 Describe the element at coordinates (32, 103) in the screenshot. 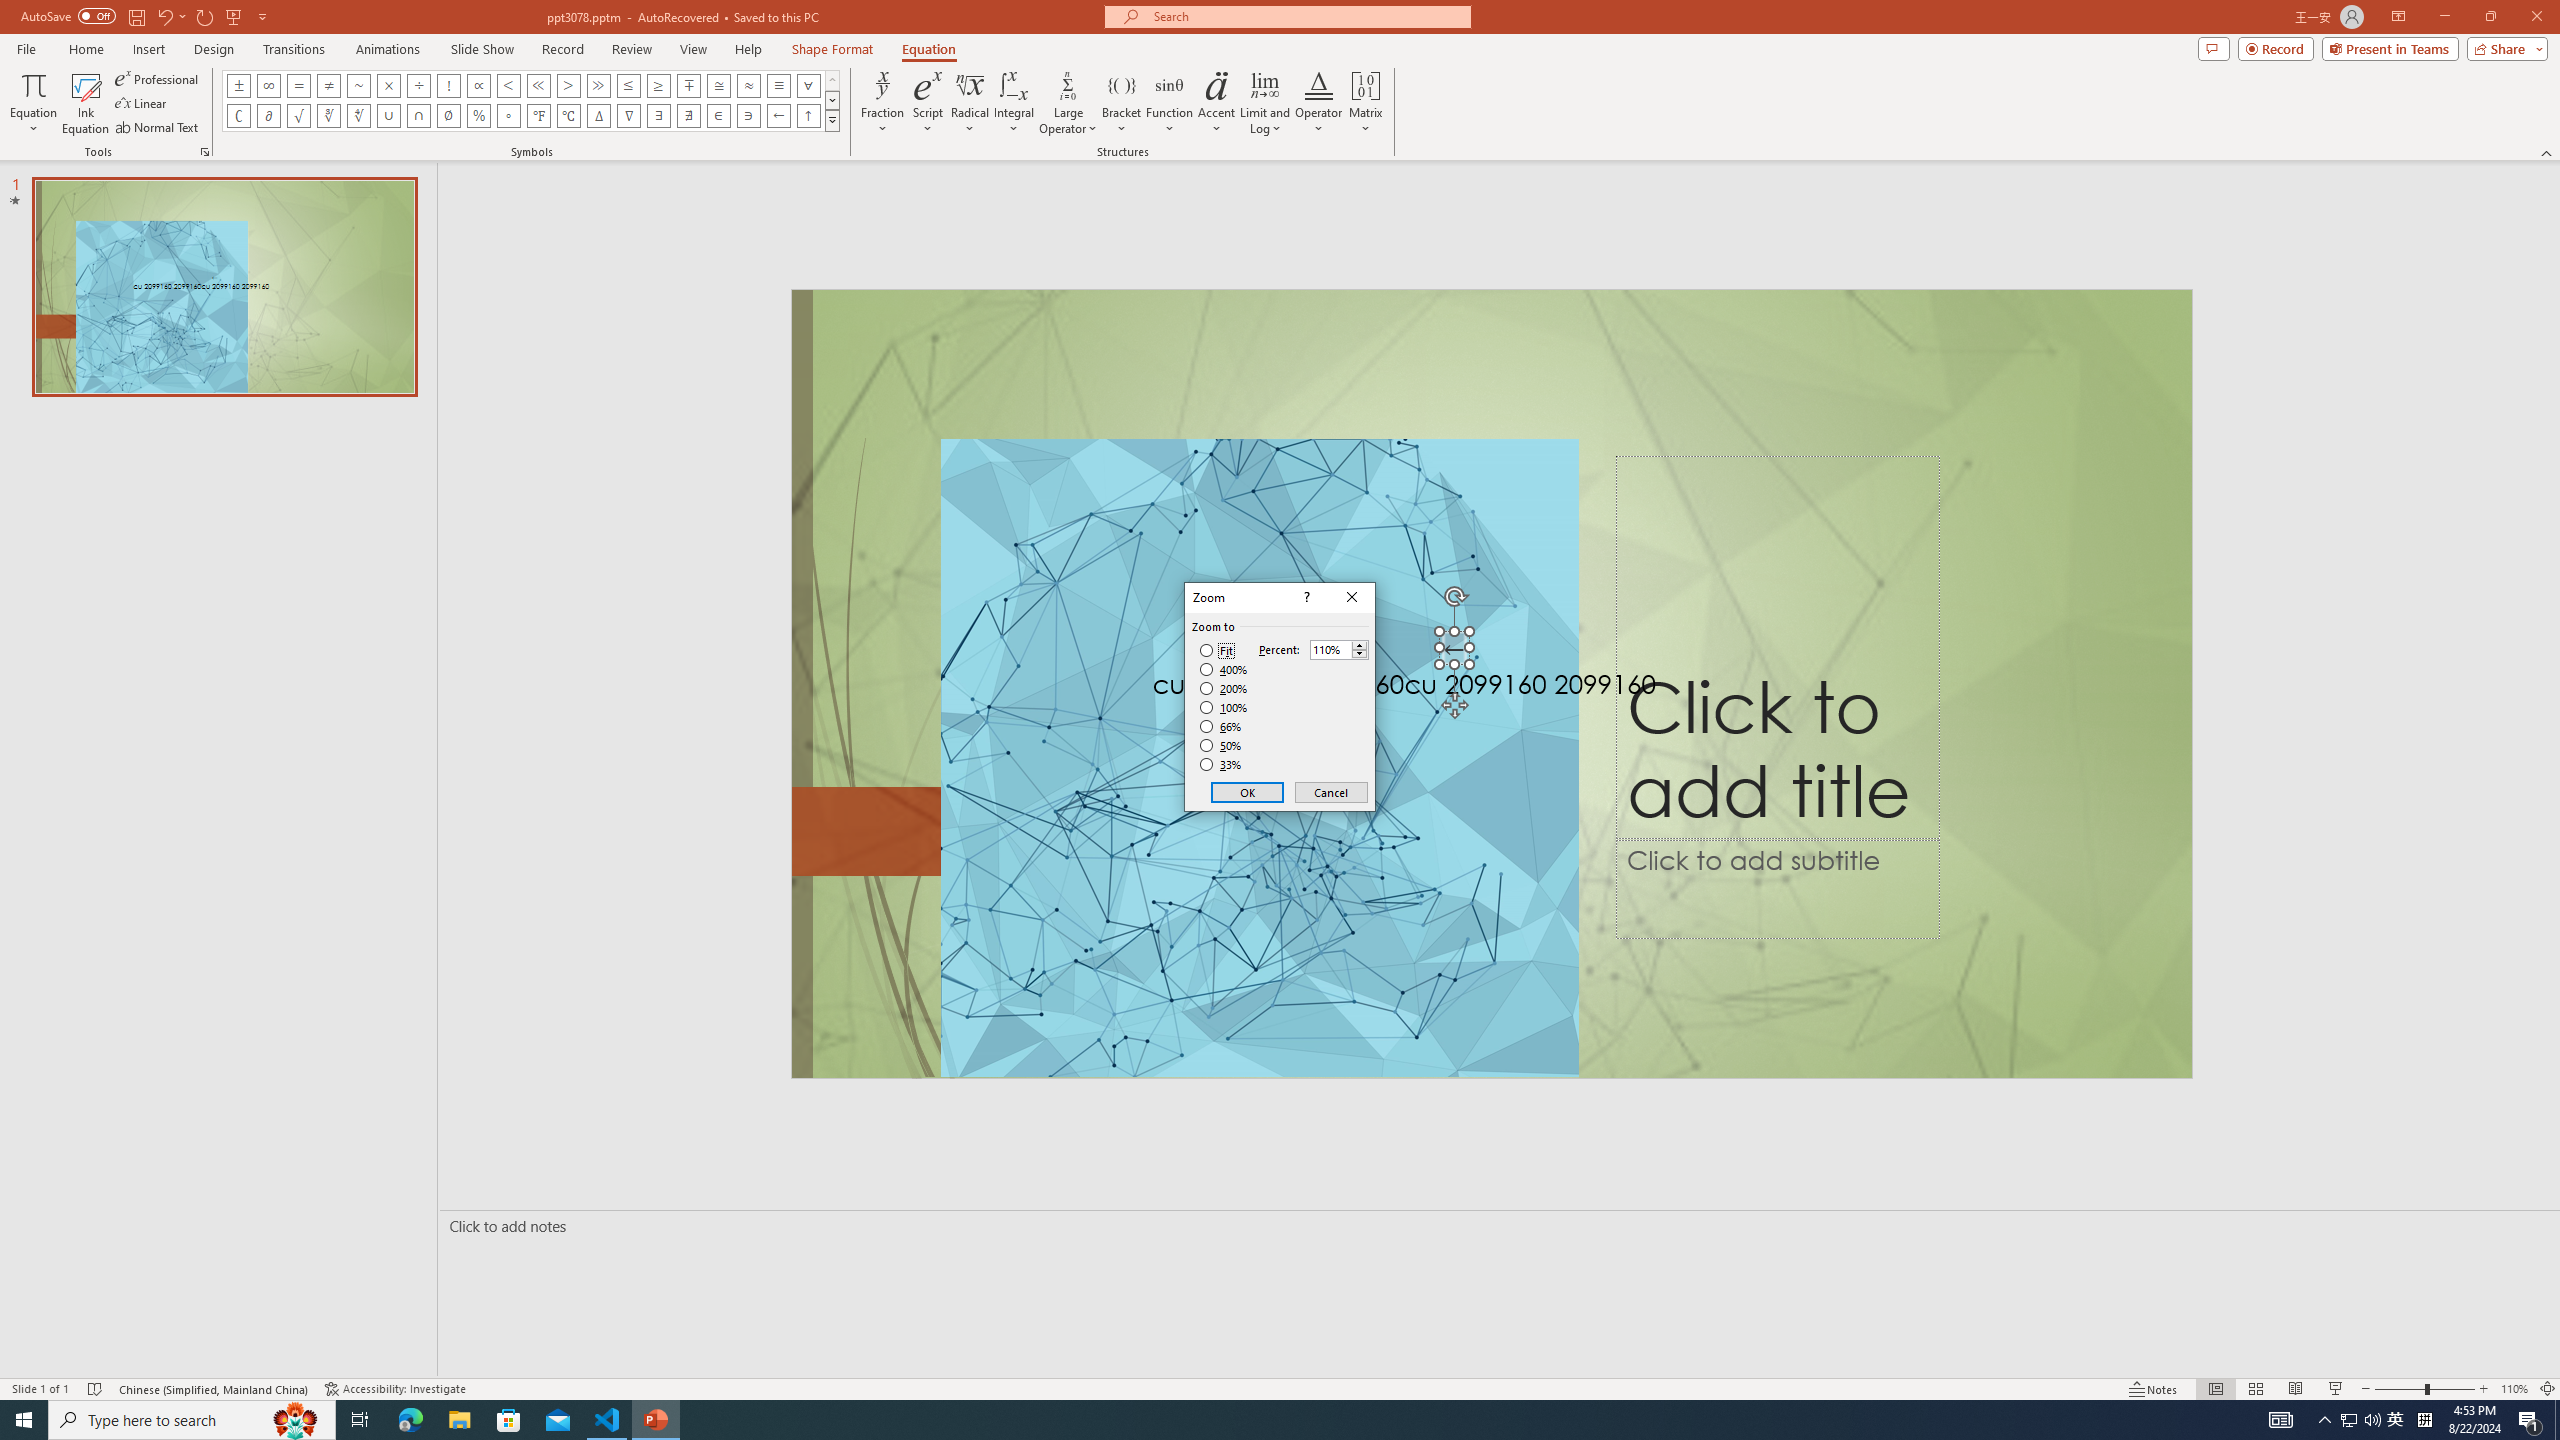

I see `Equation` at that location.